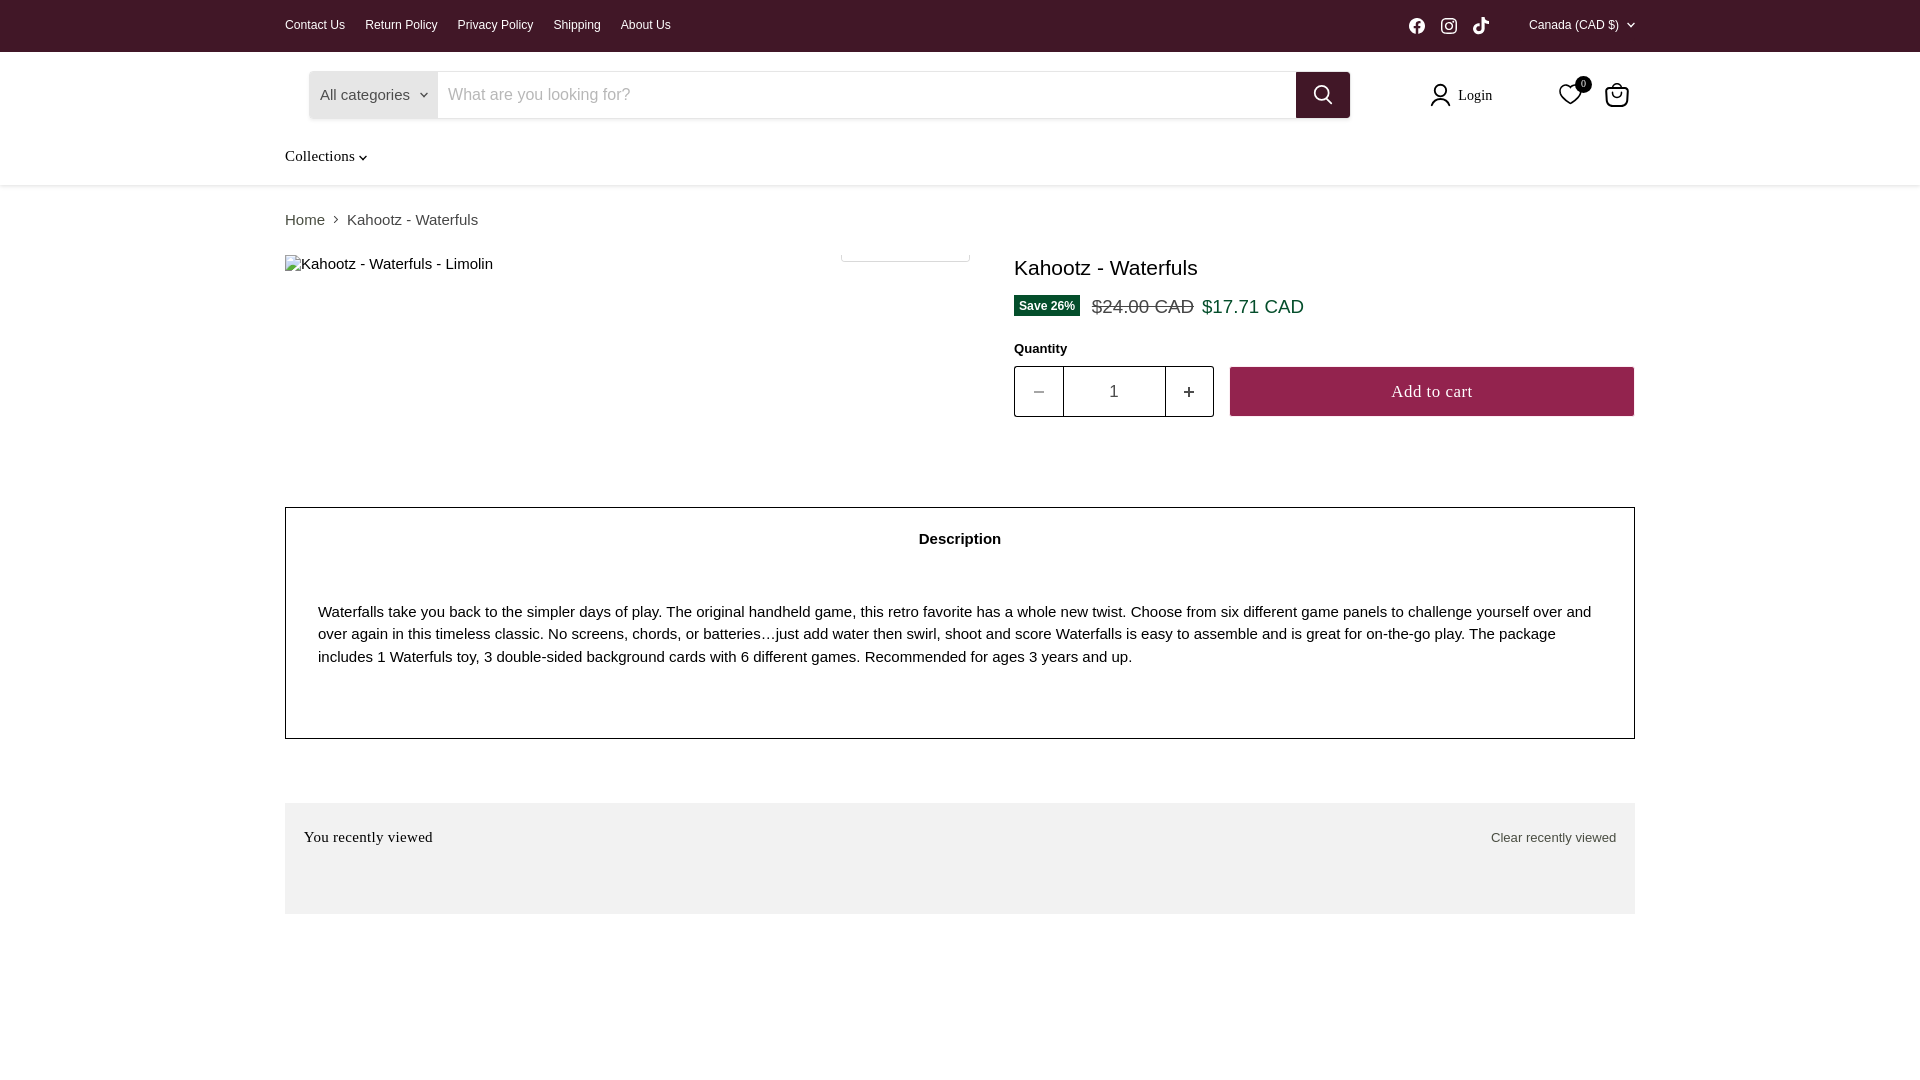 The height and width of the screenshot is (1080, 1920). I want to click on Facebook, so click(1416, 25).